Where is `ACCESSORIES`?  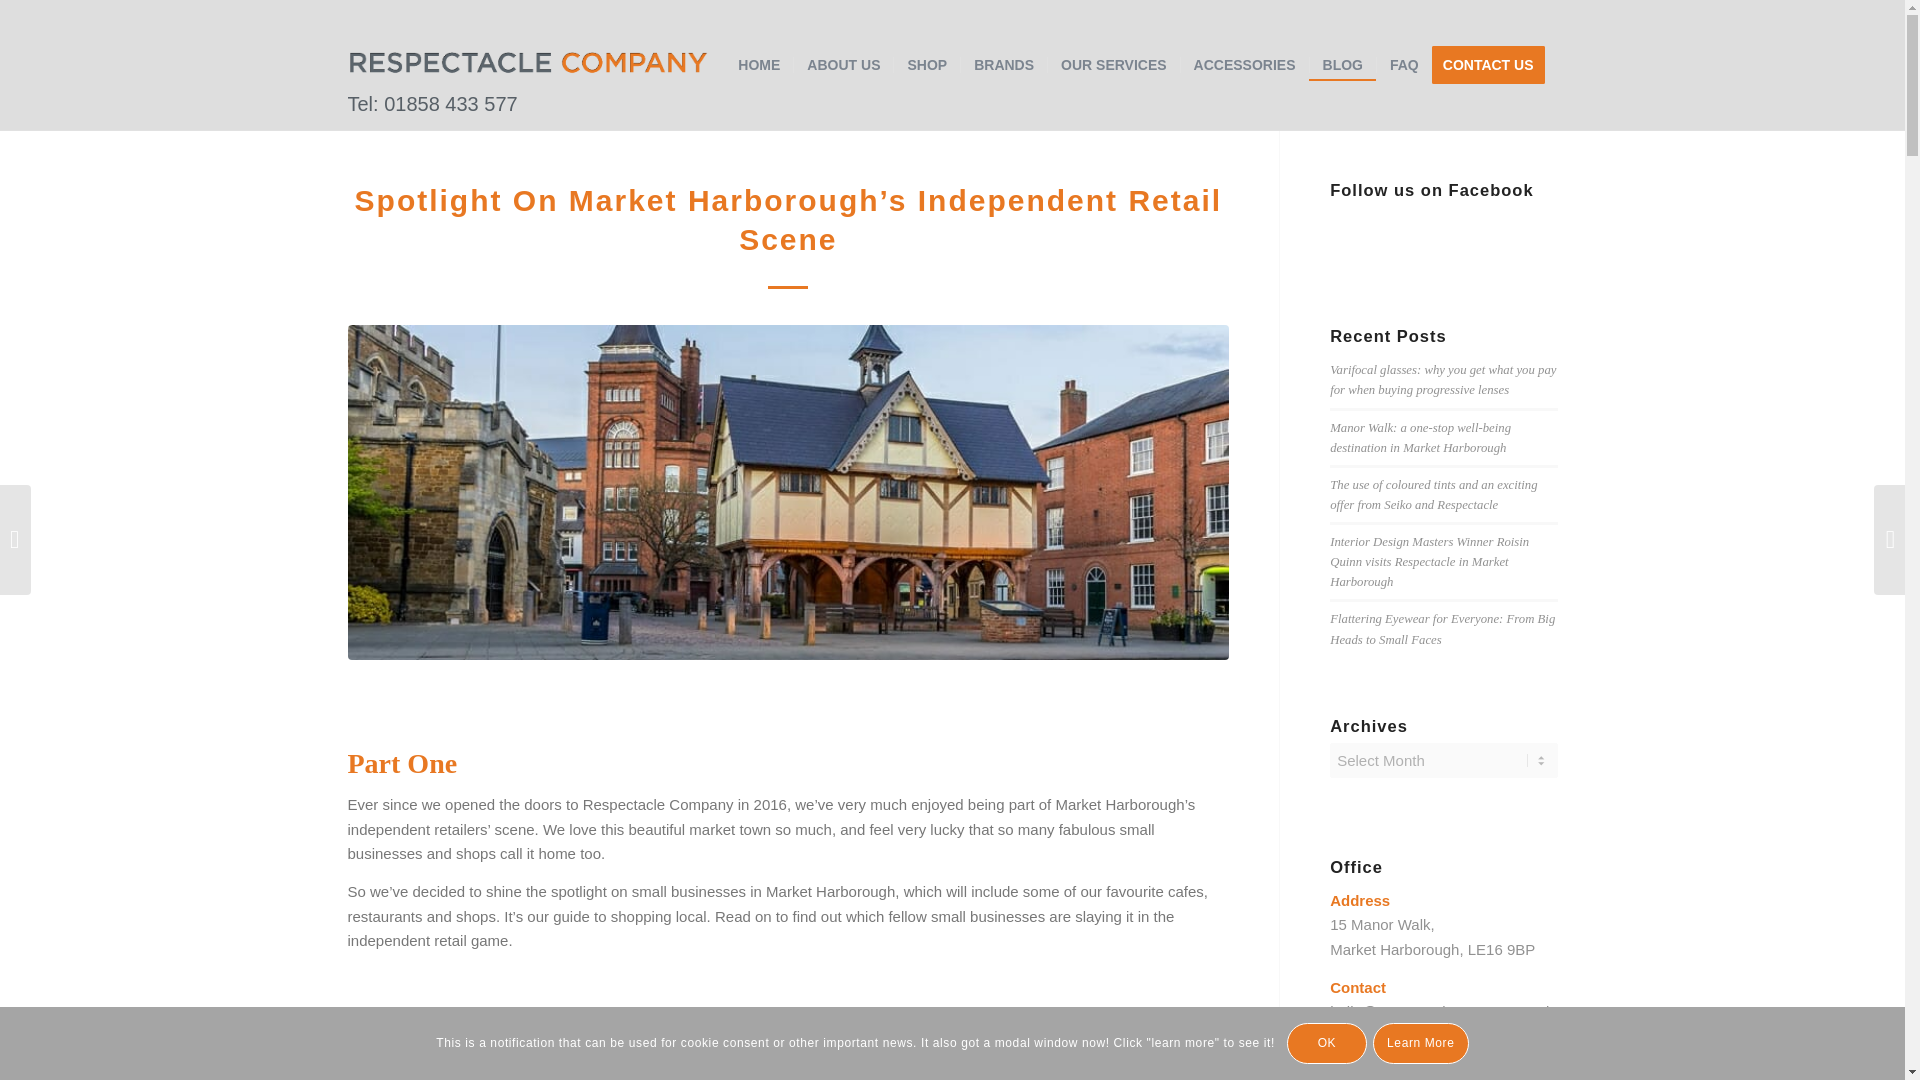
ACCESSORIES is located at coordinates (1244, 64).